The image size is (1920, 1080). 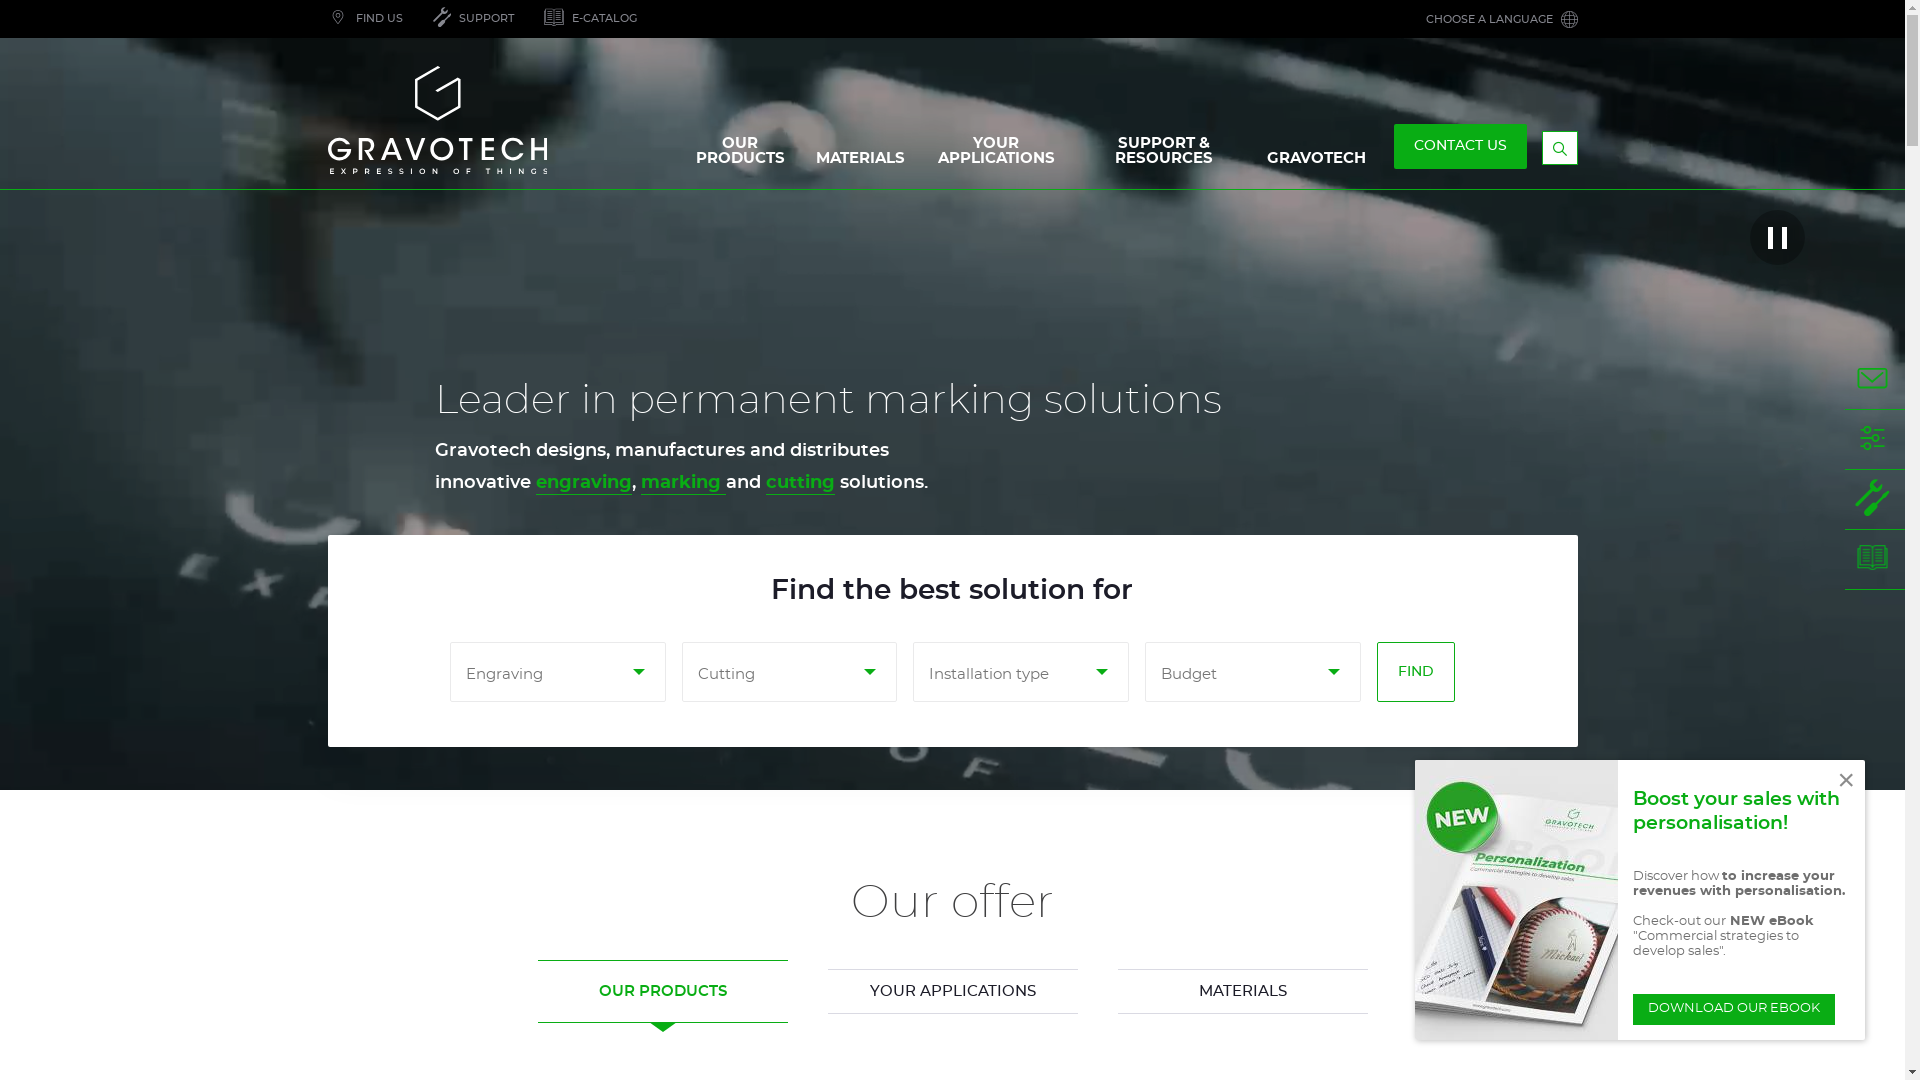 I want to click on engraving, so click(x=584, y=484).